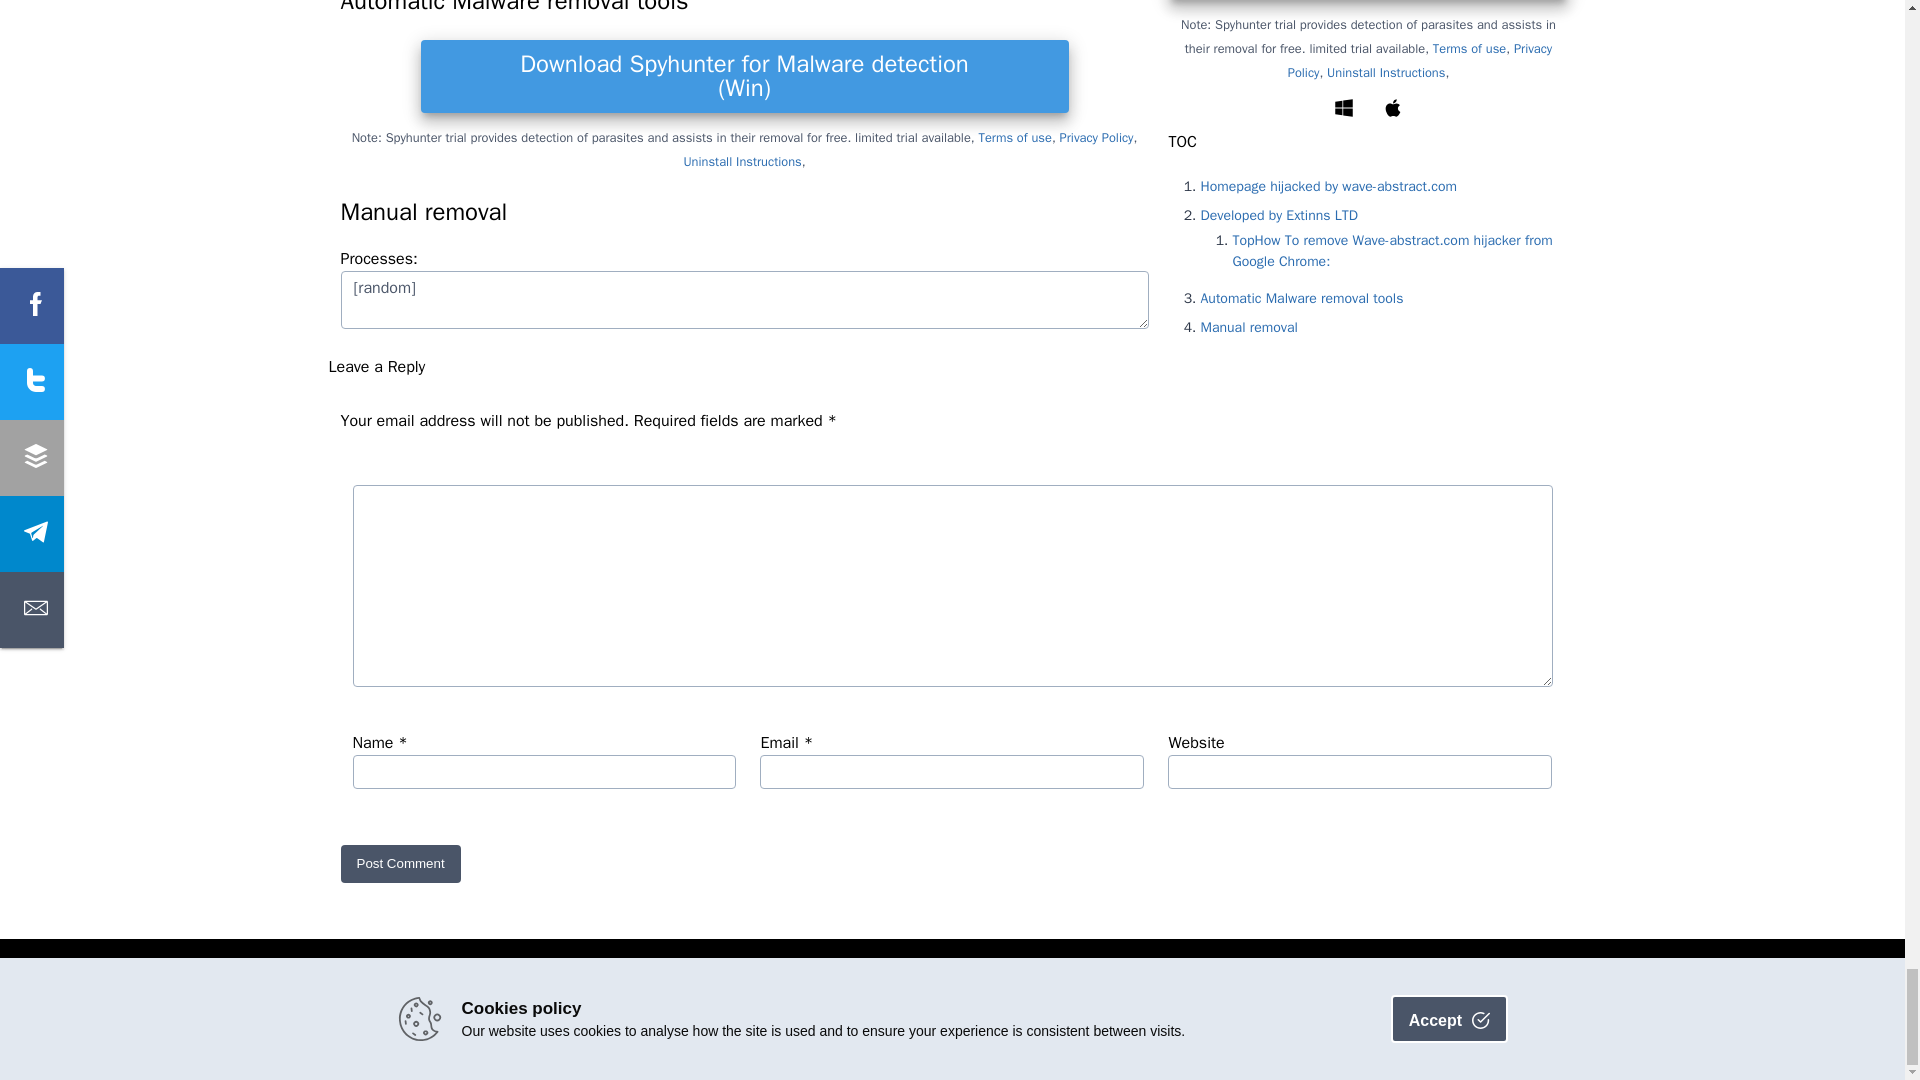  What do you see at coordinates (1096, 138) in the screenshot?
I see `Privacy Policy` at bounding box center [1096, 138].